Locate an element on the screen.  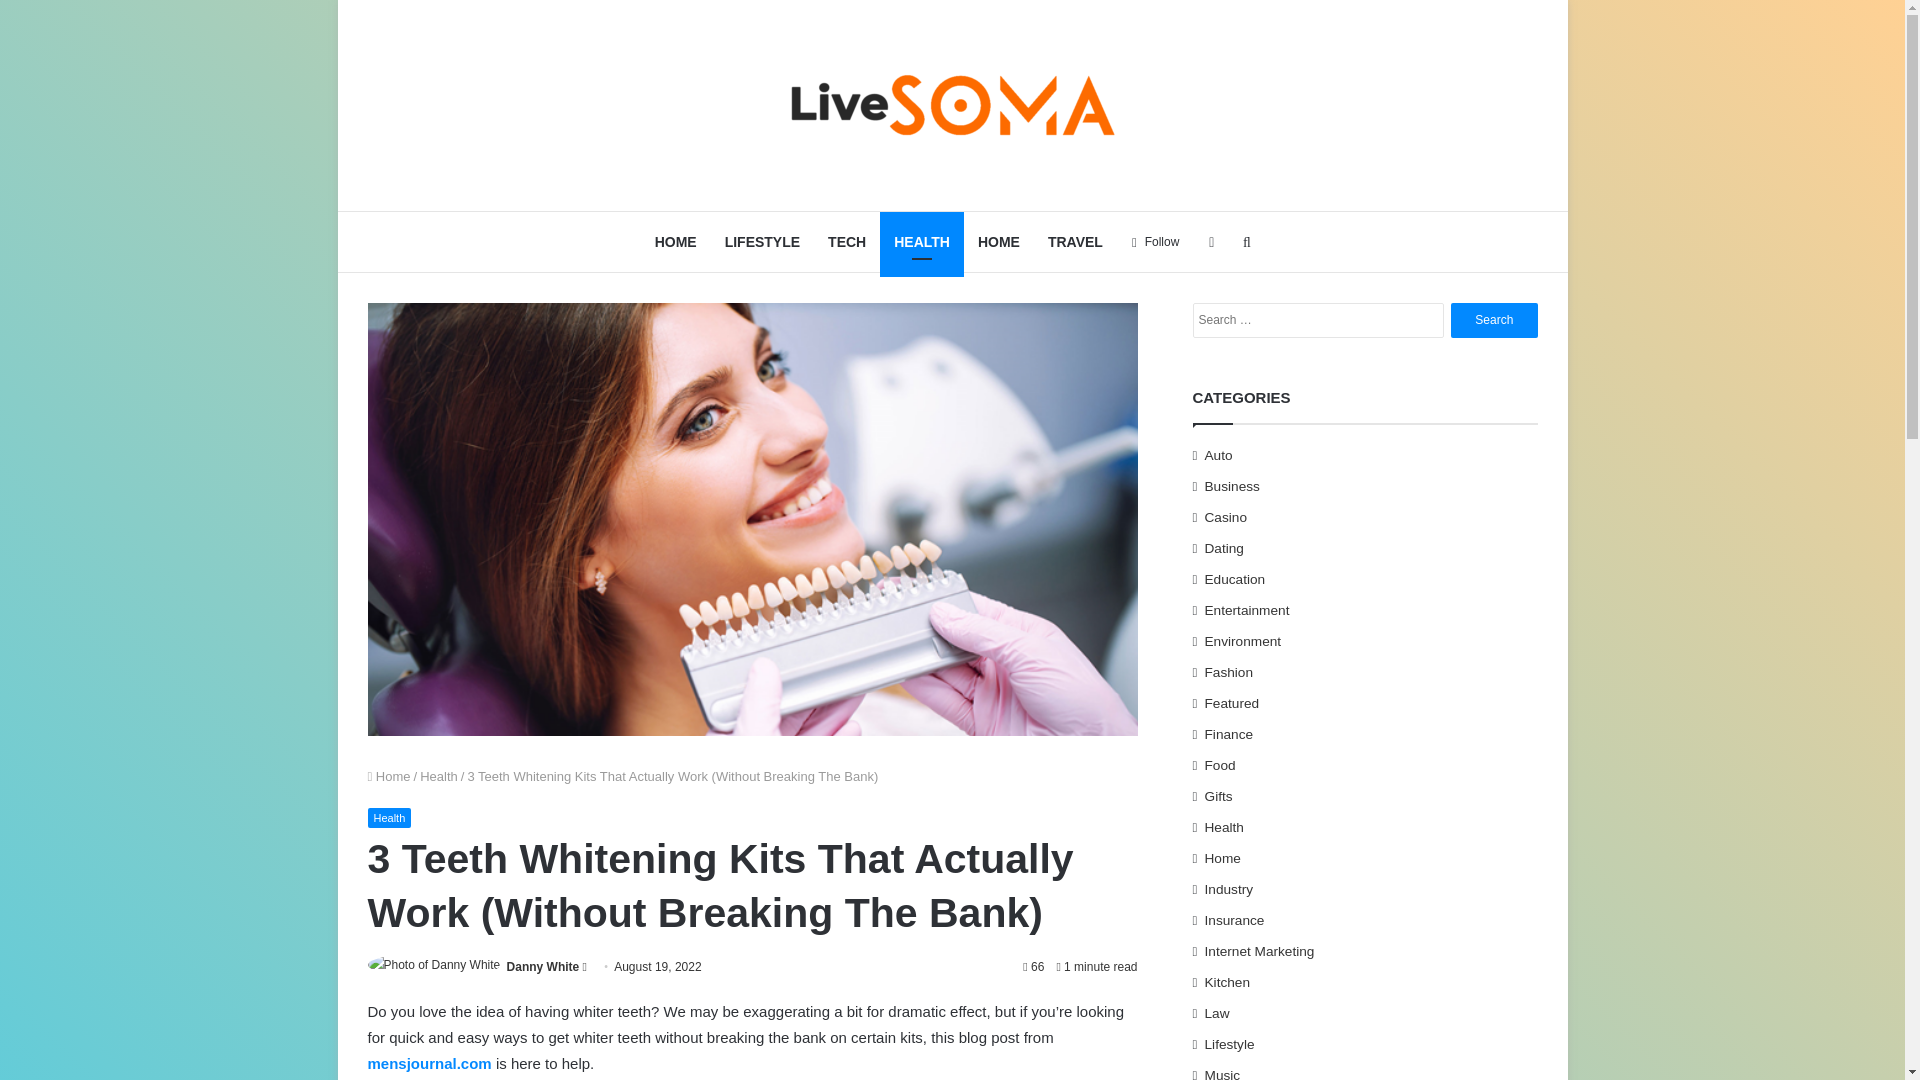
Home is located at coordinates (389, 776).